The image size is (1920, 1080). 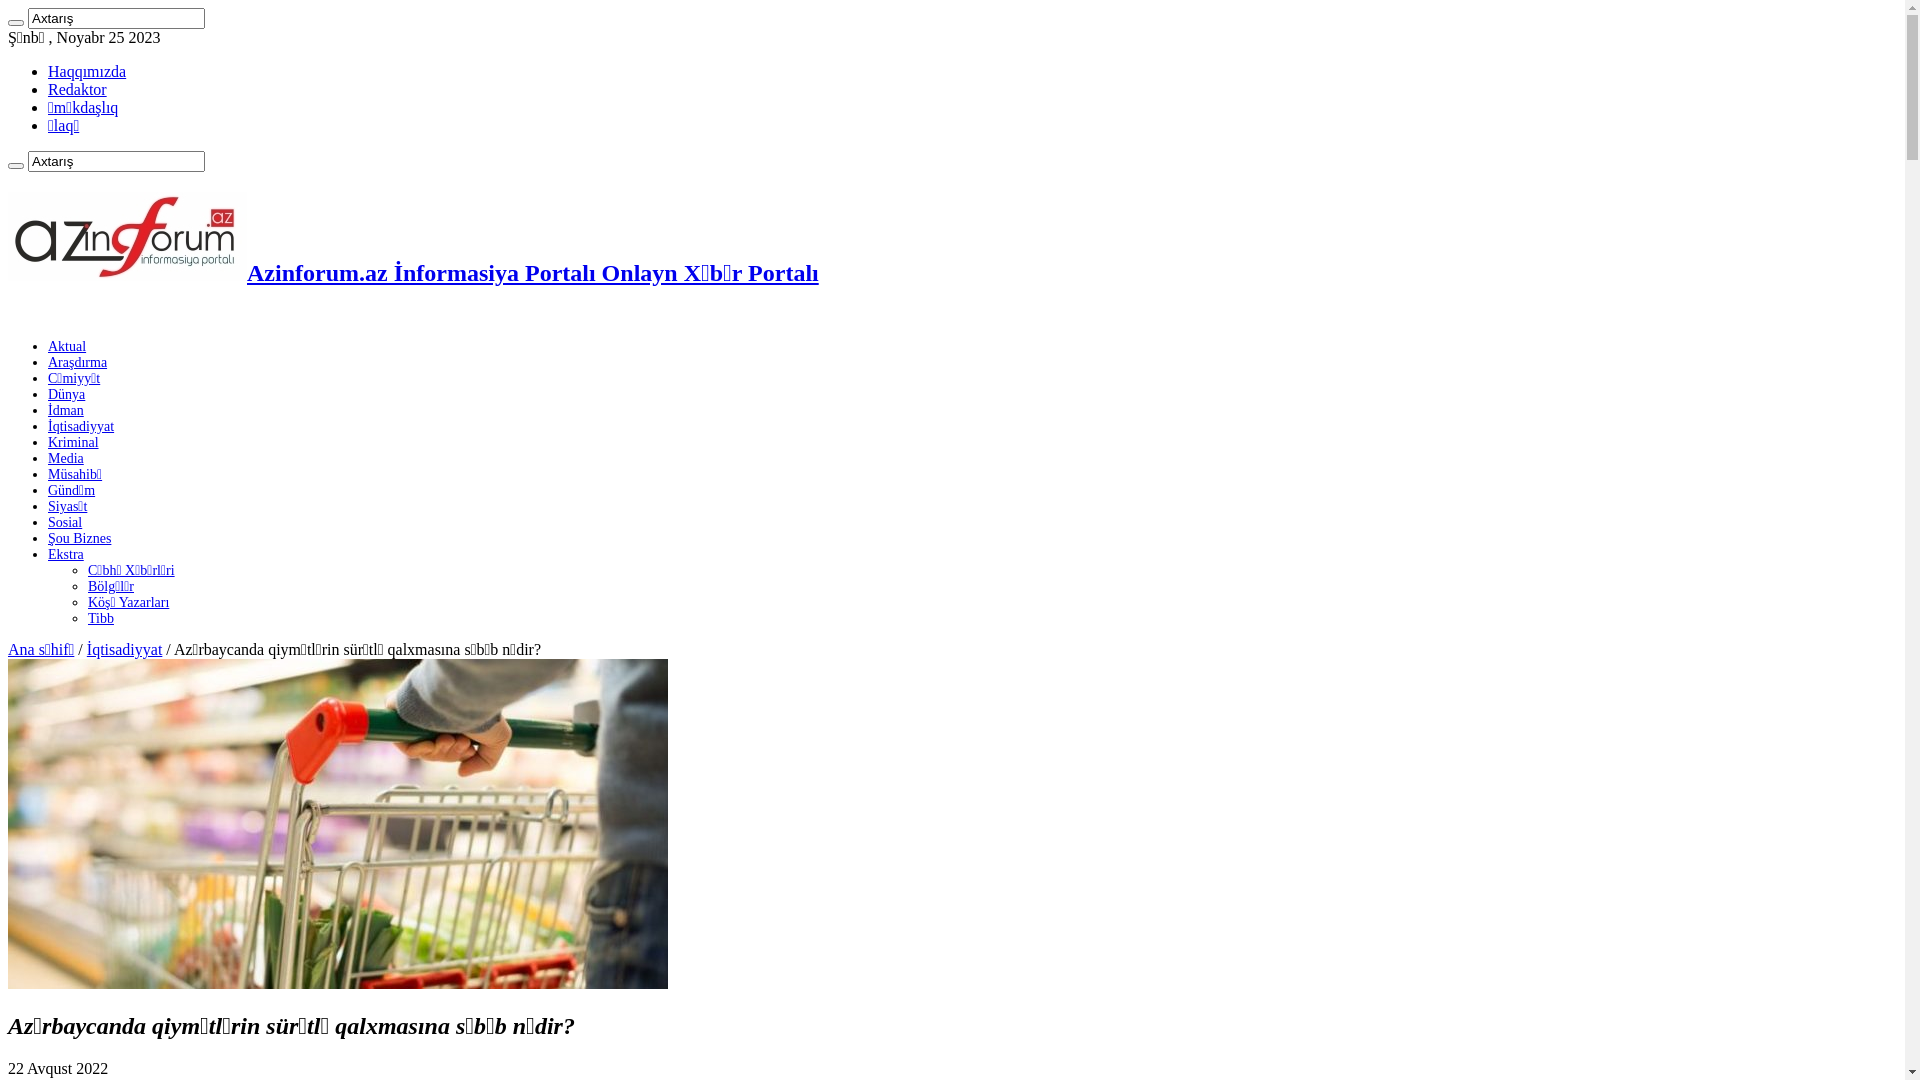 I want to click on Tibb, so click(x=101, y=618).